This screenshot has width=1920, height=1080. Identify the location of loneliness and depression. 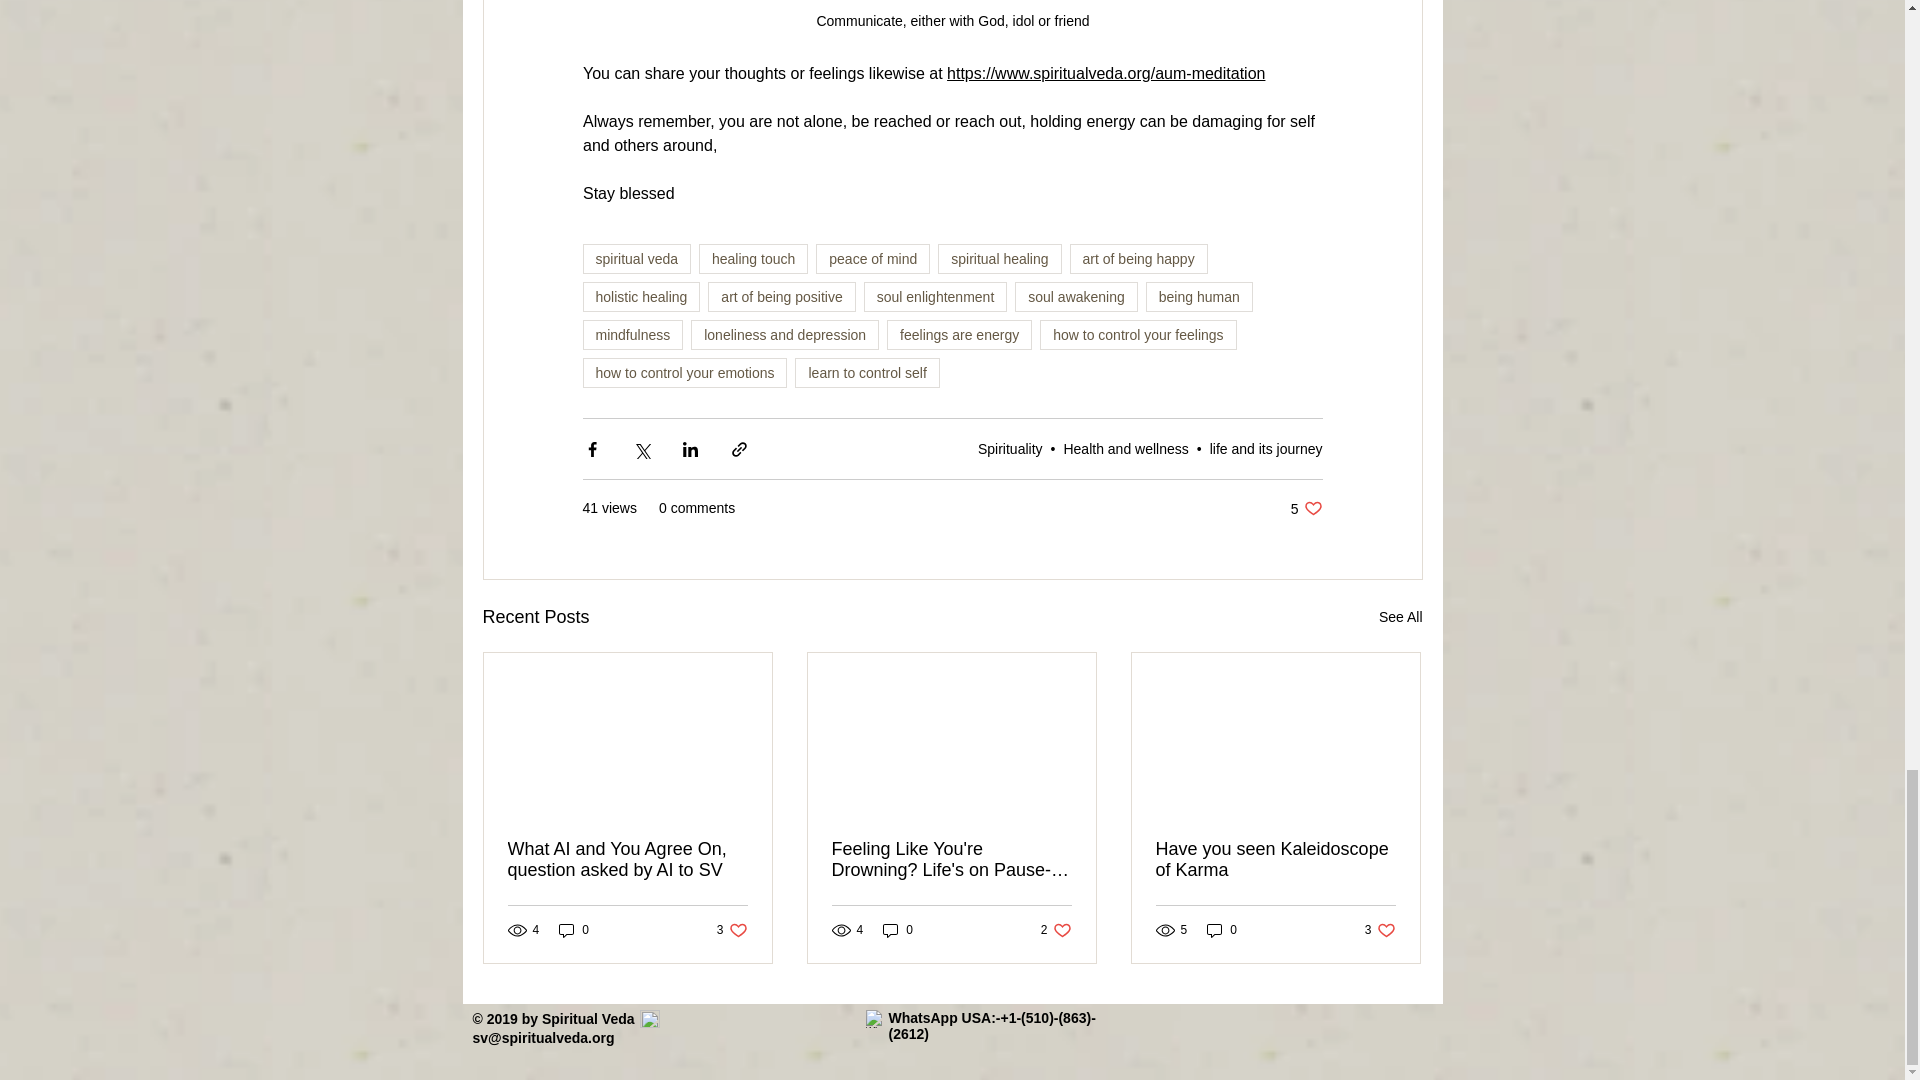
(785, 334).